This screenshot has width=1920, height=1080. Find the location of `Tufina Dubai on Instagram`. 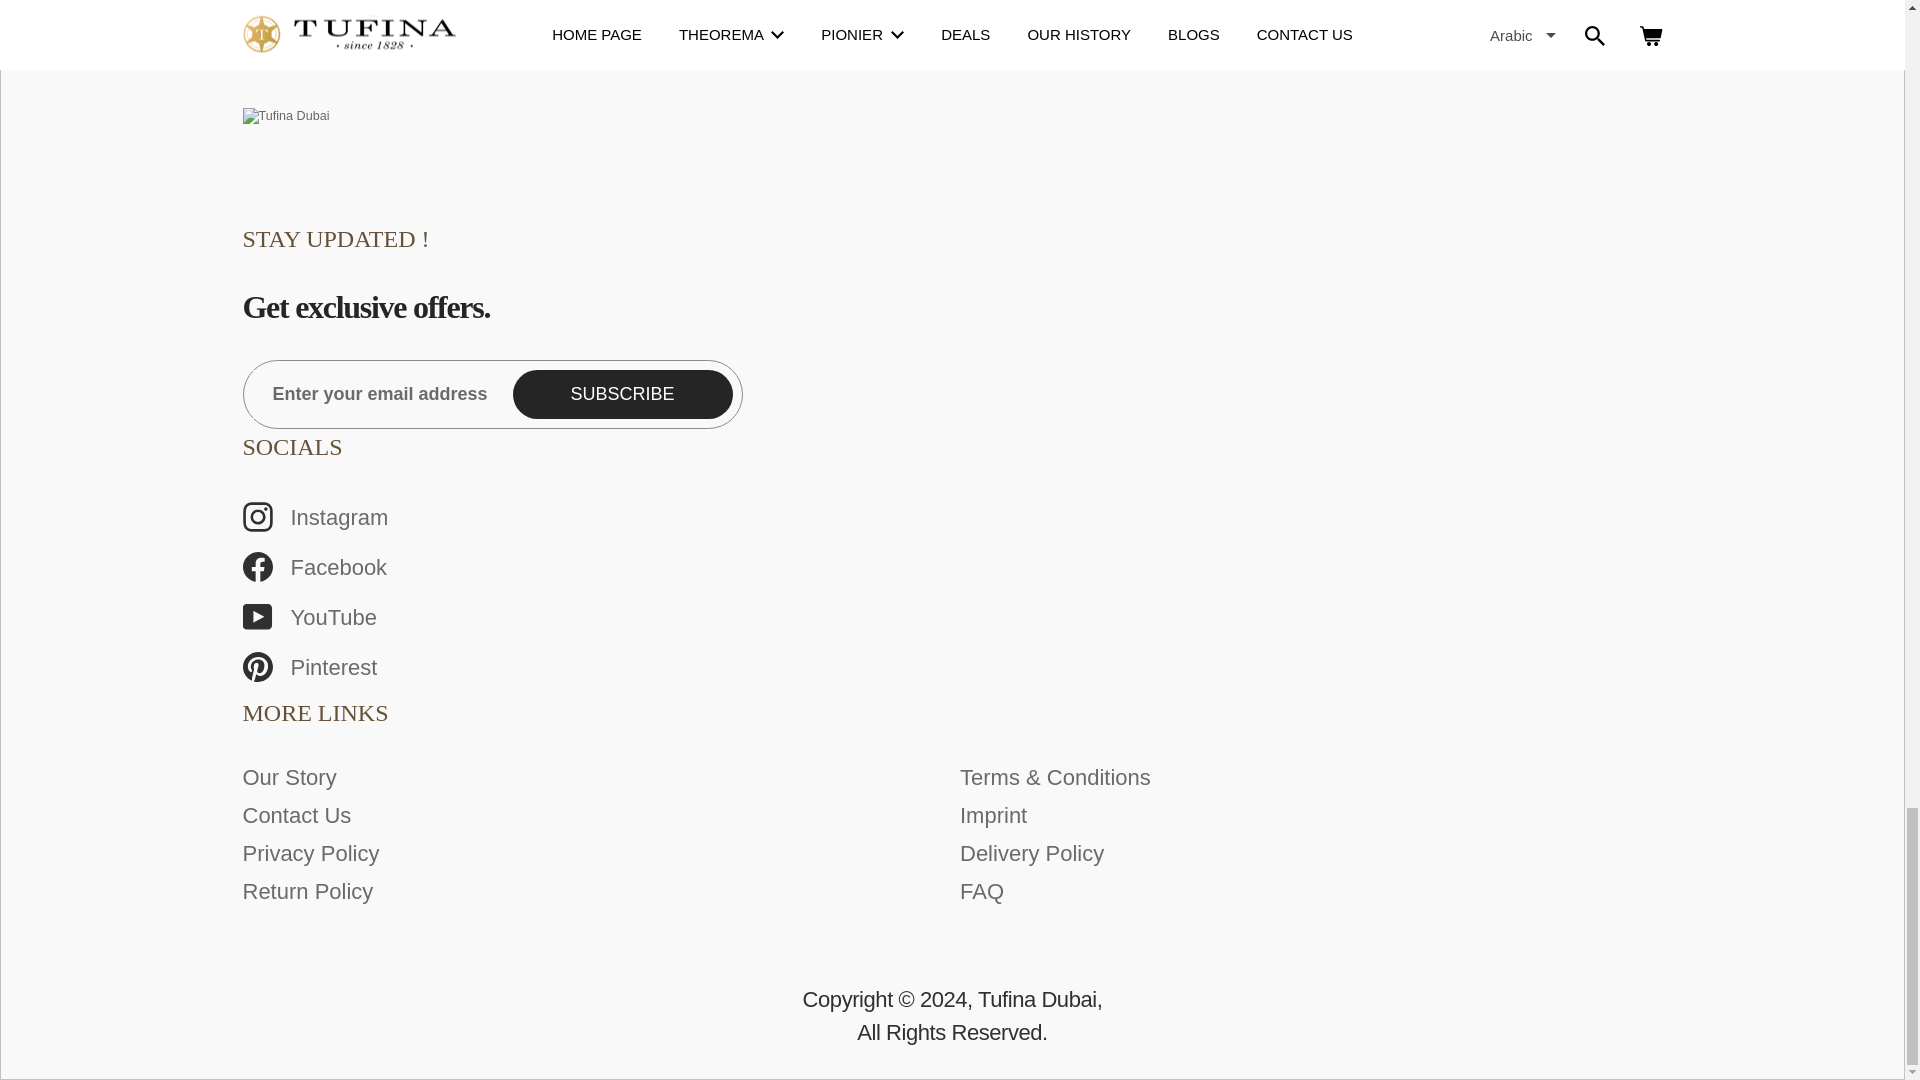

Tufina Dubai on Instagram is located at coordinates (944, 517).